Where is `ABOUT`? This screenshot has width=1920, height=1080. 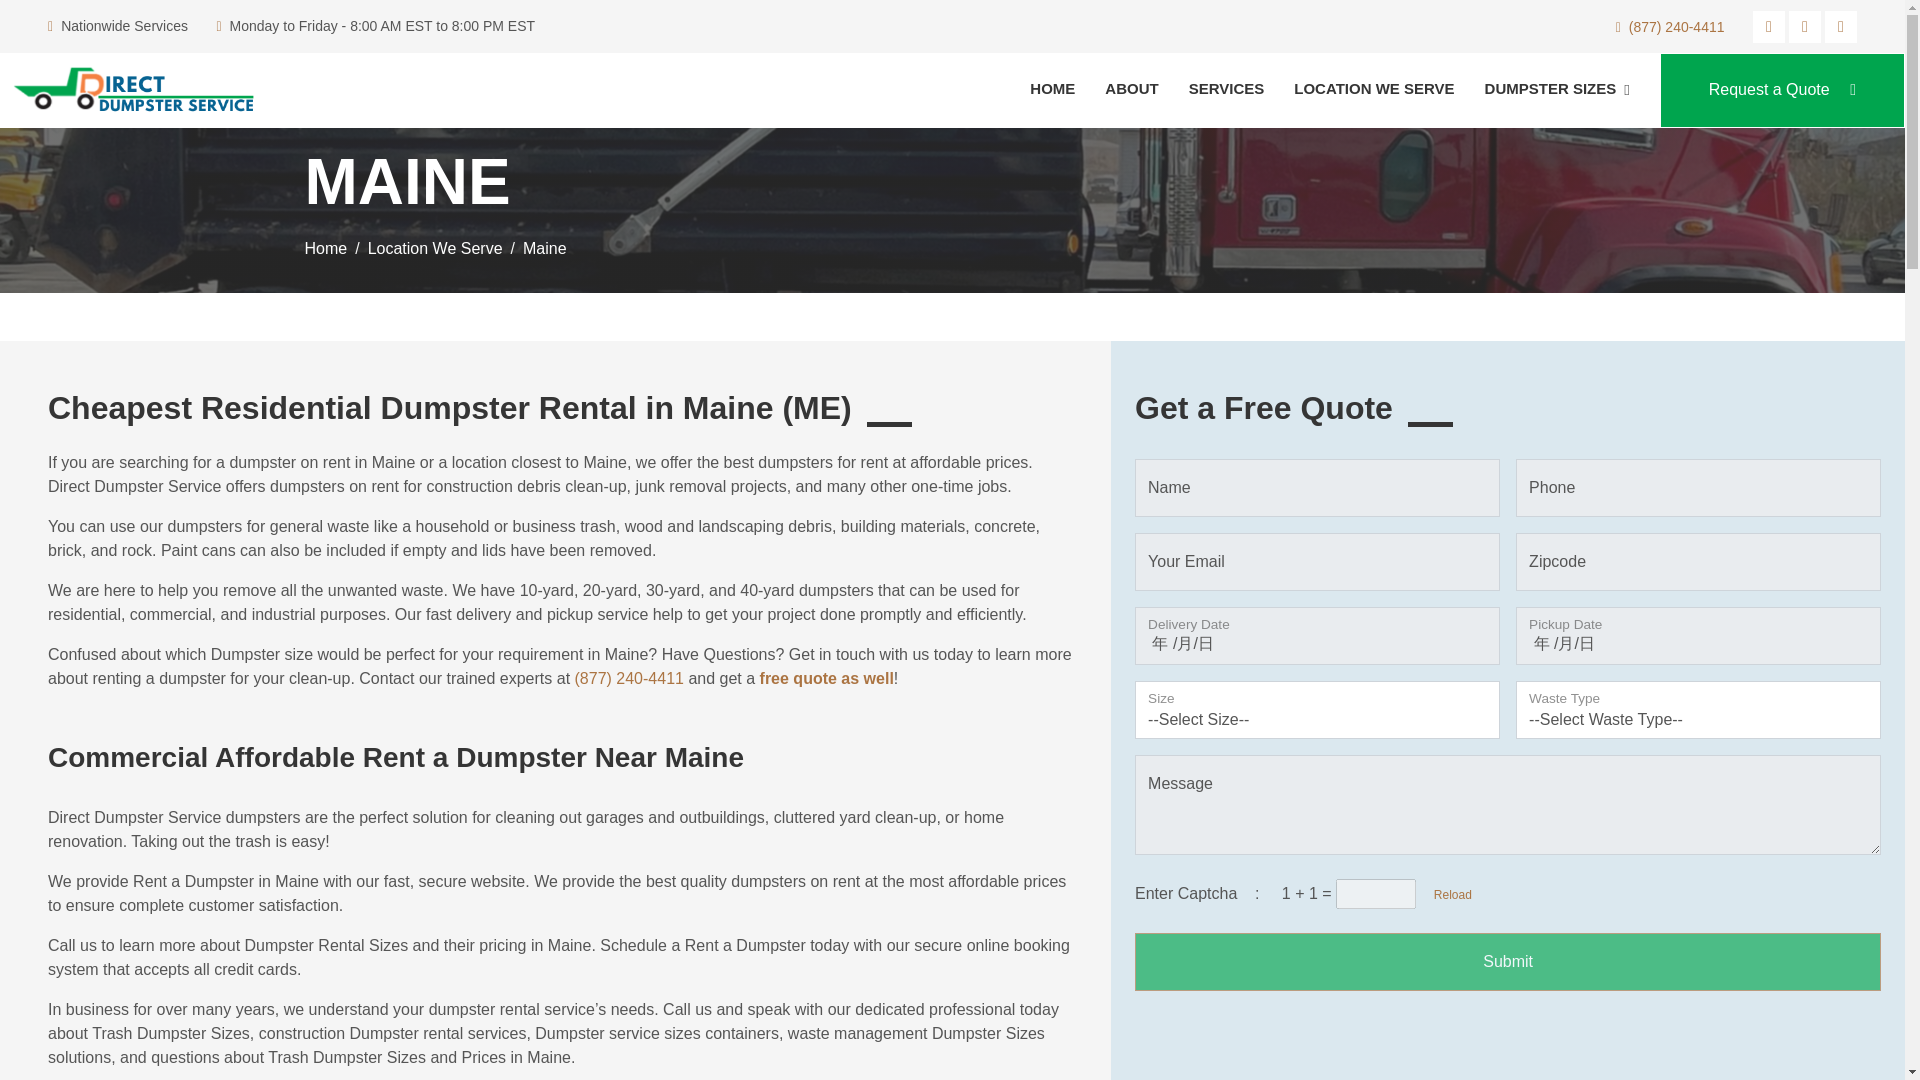 ABOUT is located at coordinates (1131, 90).